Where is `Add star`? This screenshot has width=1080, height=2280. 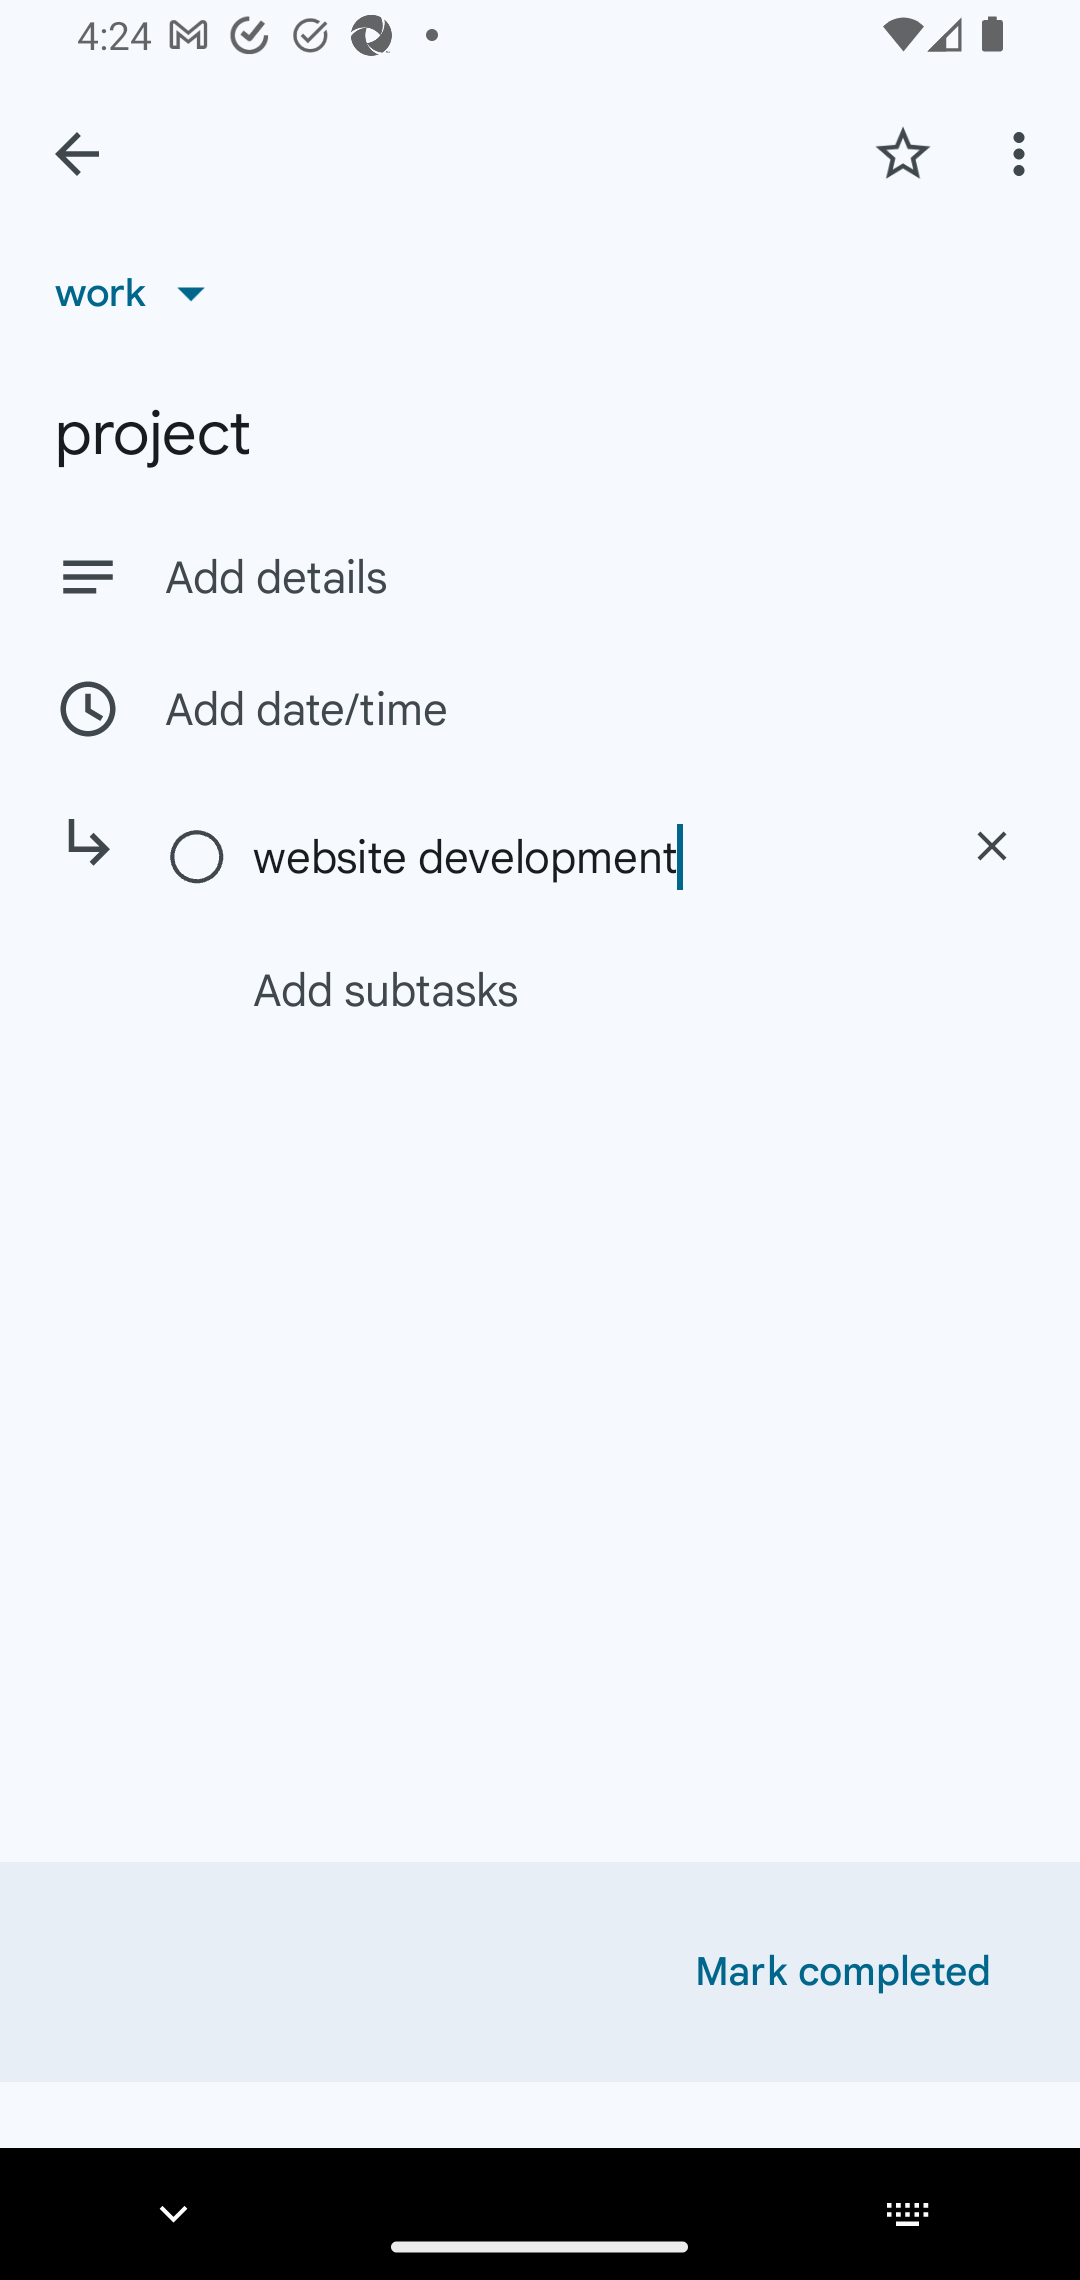 Add star is located at coordinates (902, 153).